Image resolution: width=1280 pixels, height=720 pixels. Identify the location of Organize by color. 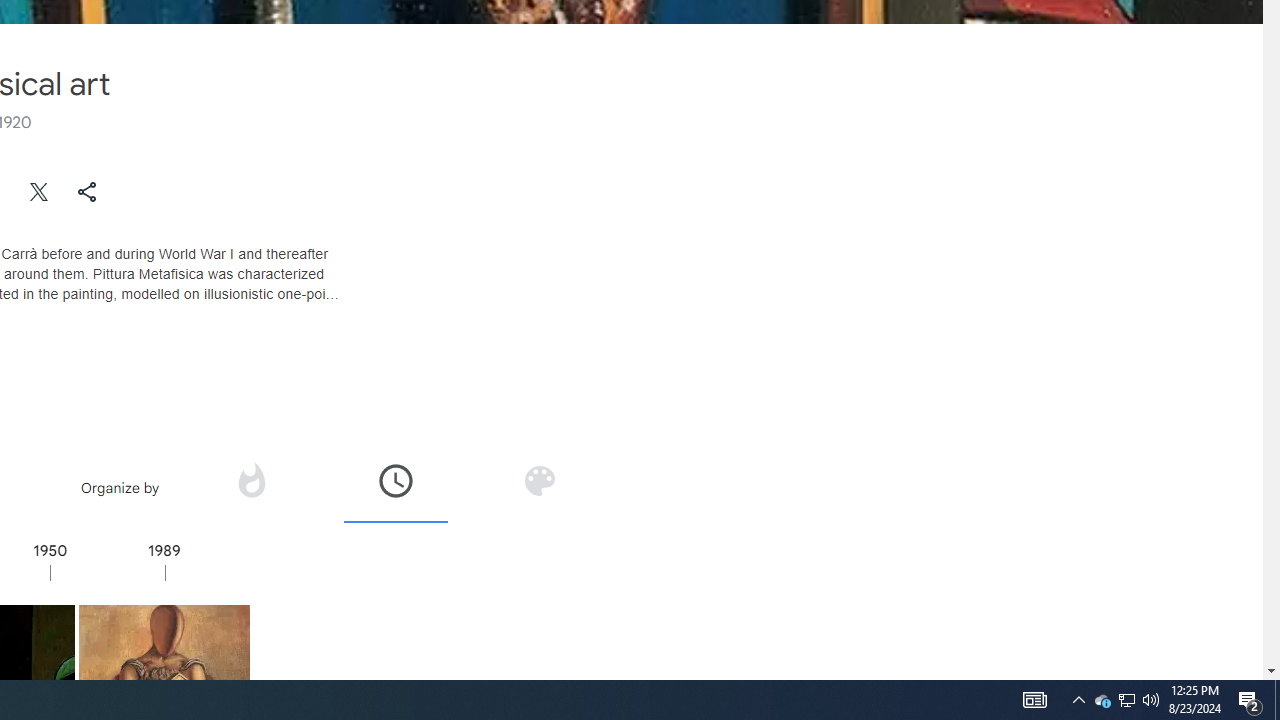
(539, 480).